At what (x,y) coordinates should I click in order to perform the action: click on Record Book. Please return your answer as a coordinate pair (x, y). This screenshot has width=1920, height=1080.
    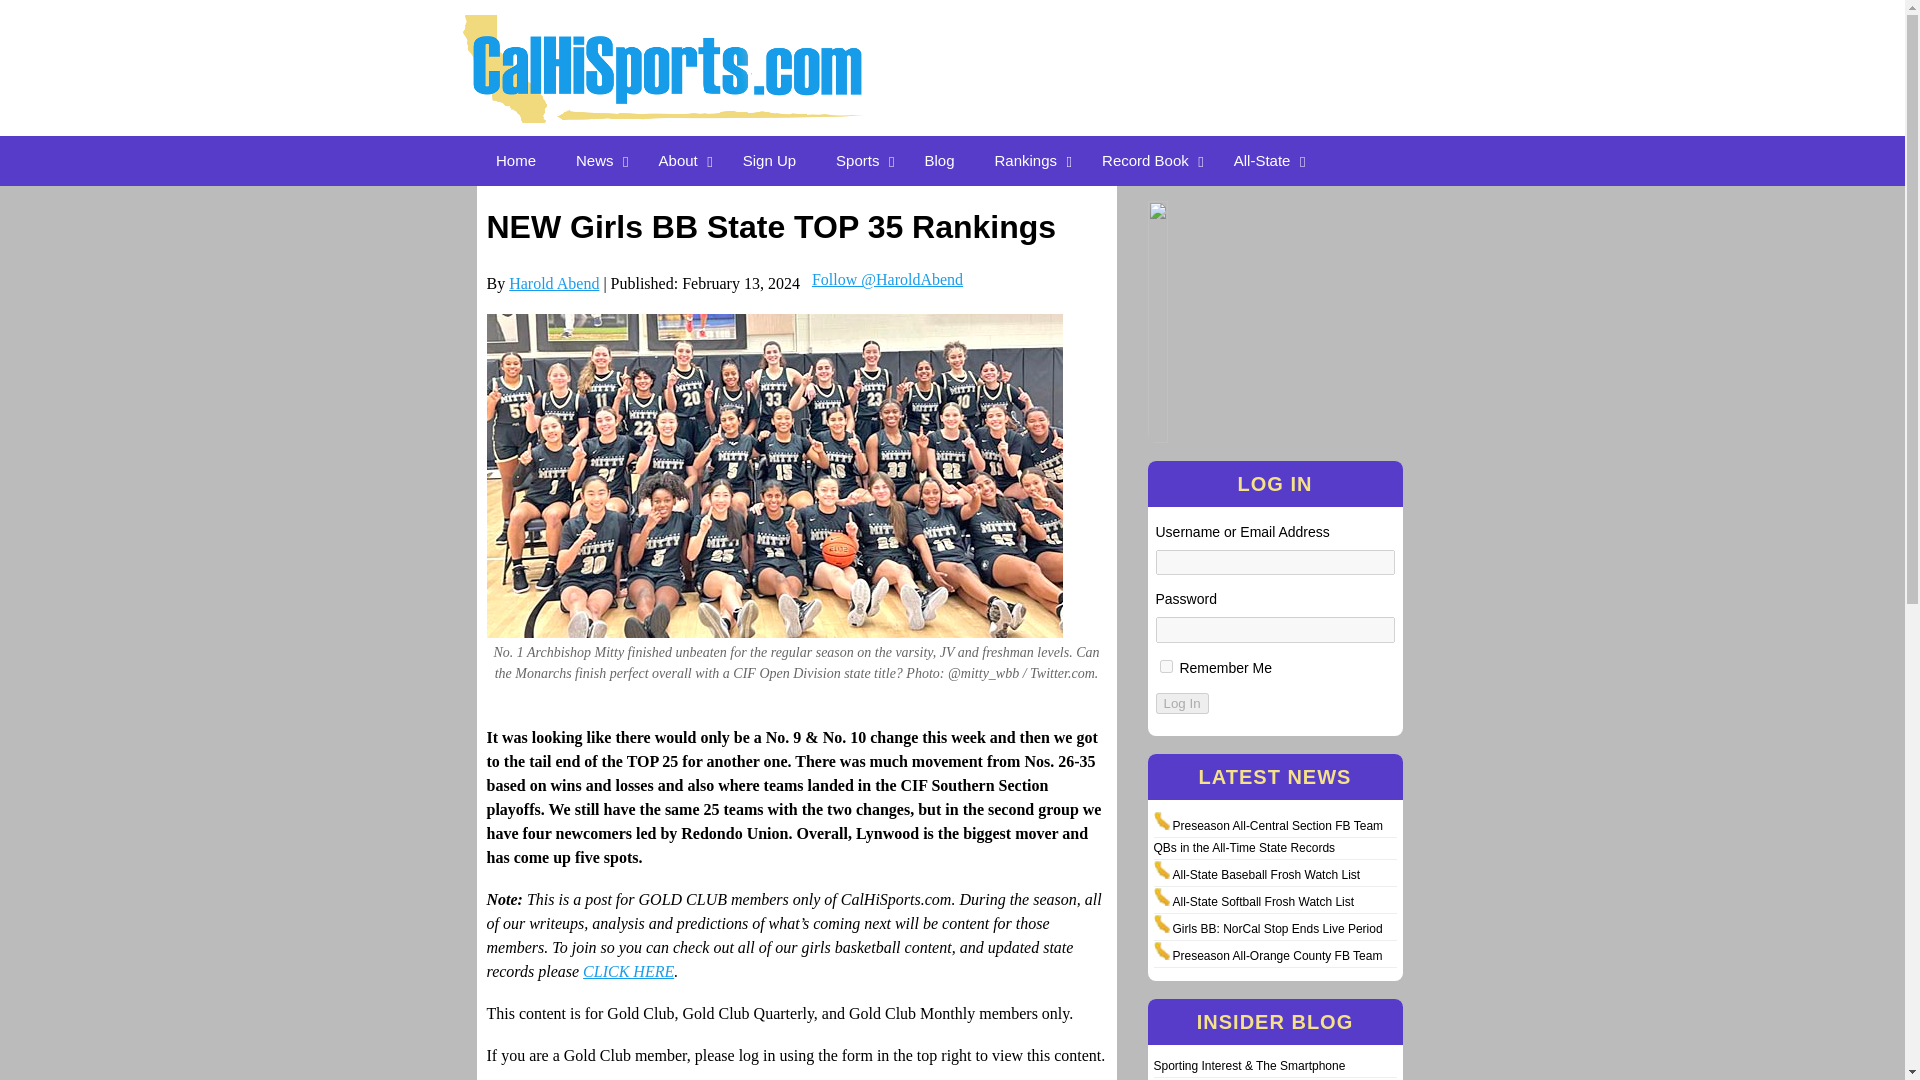
    Looking at the image, I should click on (1148, 160).